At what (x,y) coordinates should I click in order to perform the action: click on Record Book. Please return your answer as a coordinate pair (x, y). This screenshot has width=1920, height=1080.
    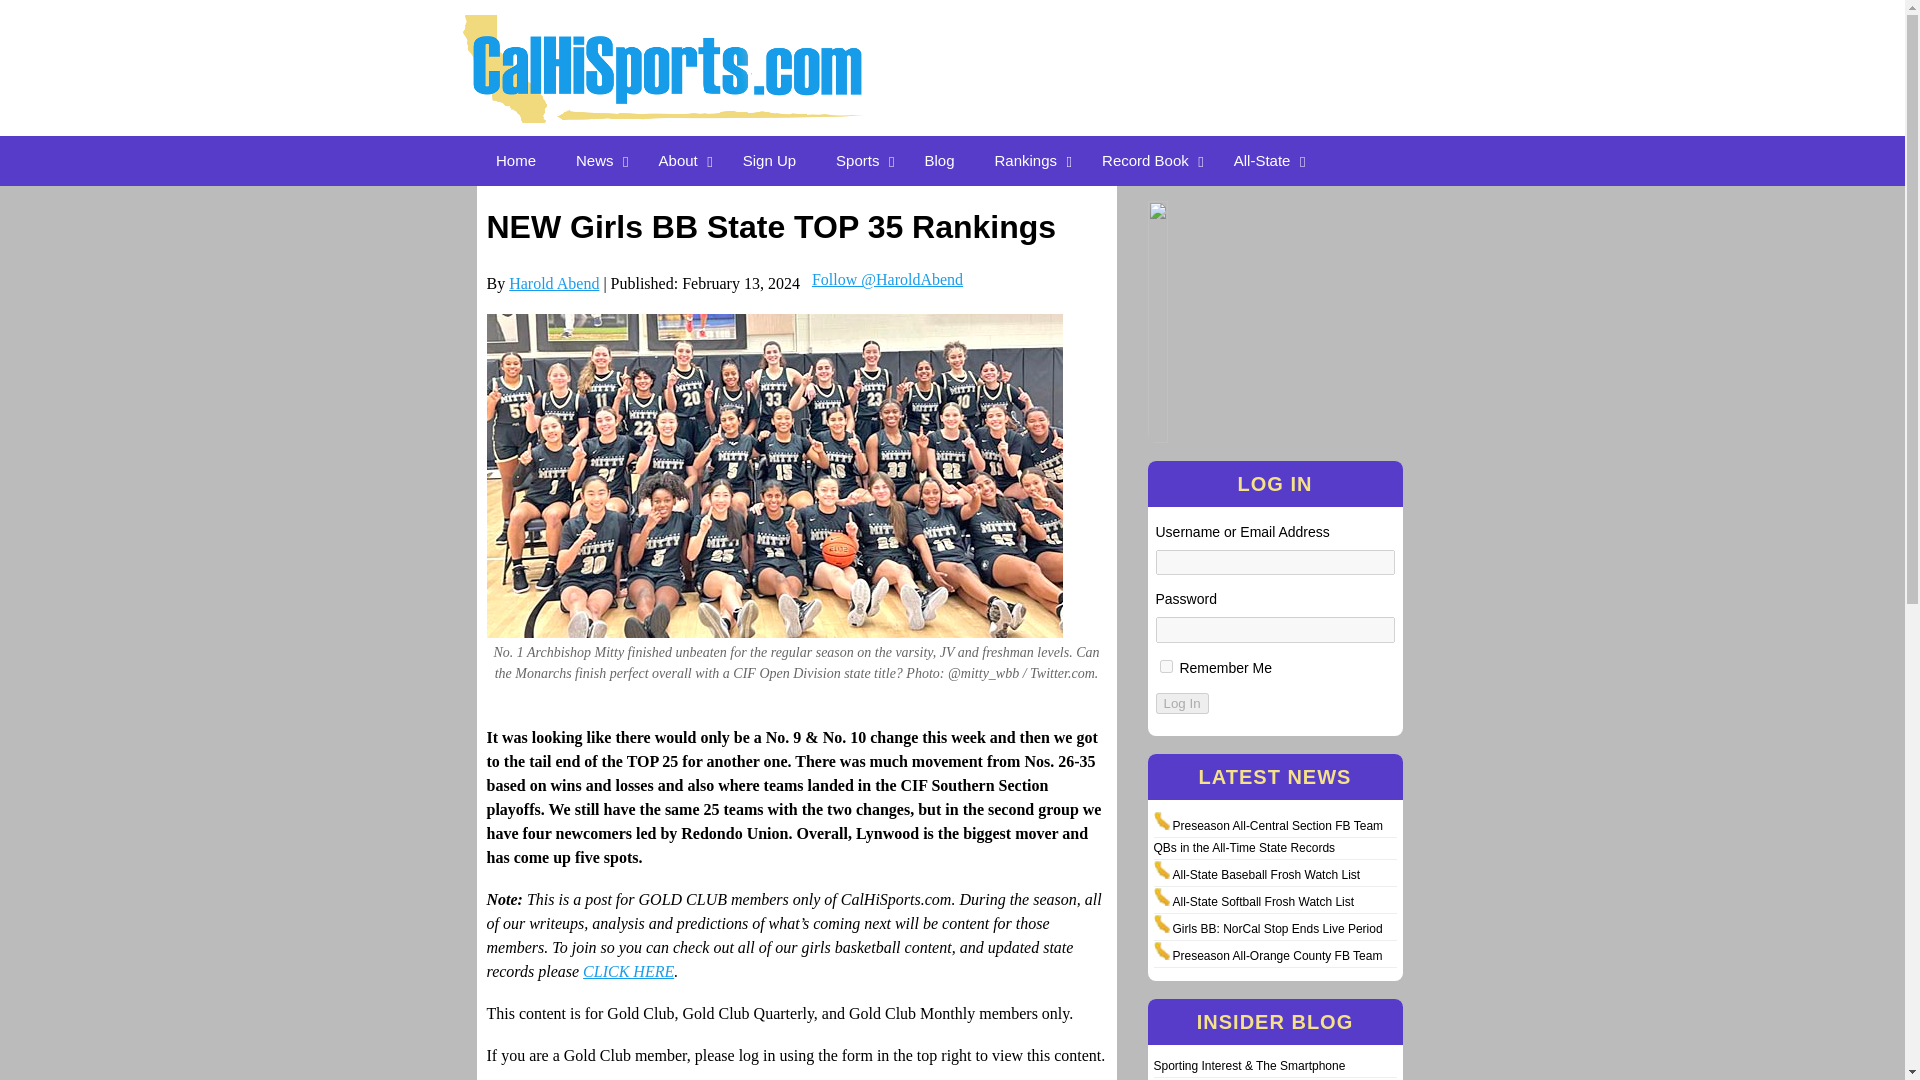
    Looking at the image, I should click on (1148, 160).